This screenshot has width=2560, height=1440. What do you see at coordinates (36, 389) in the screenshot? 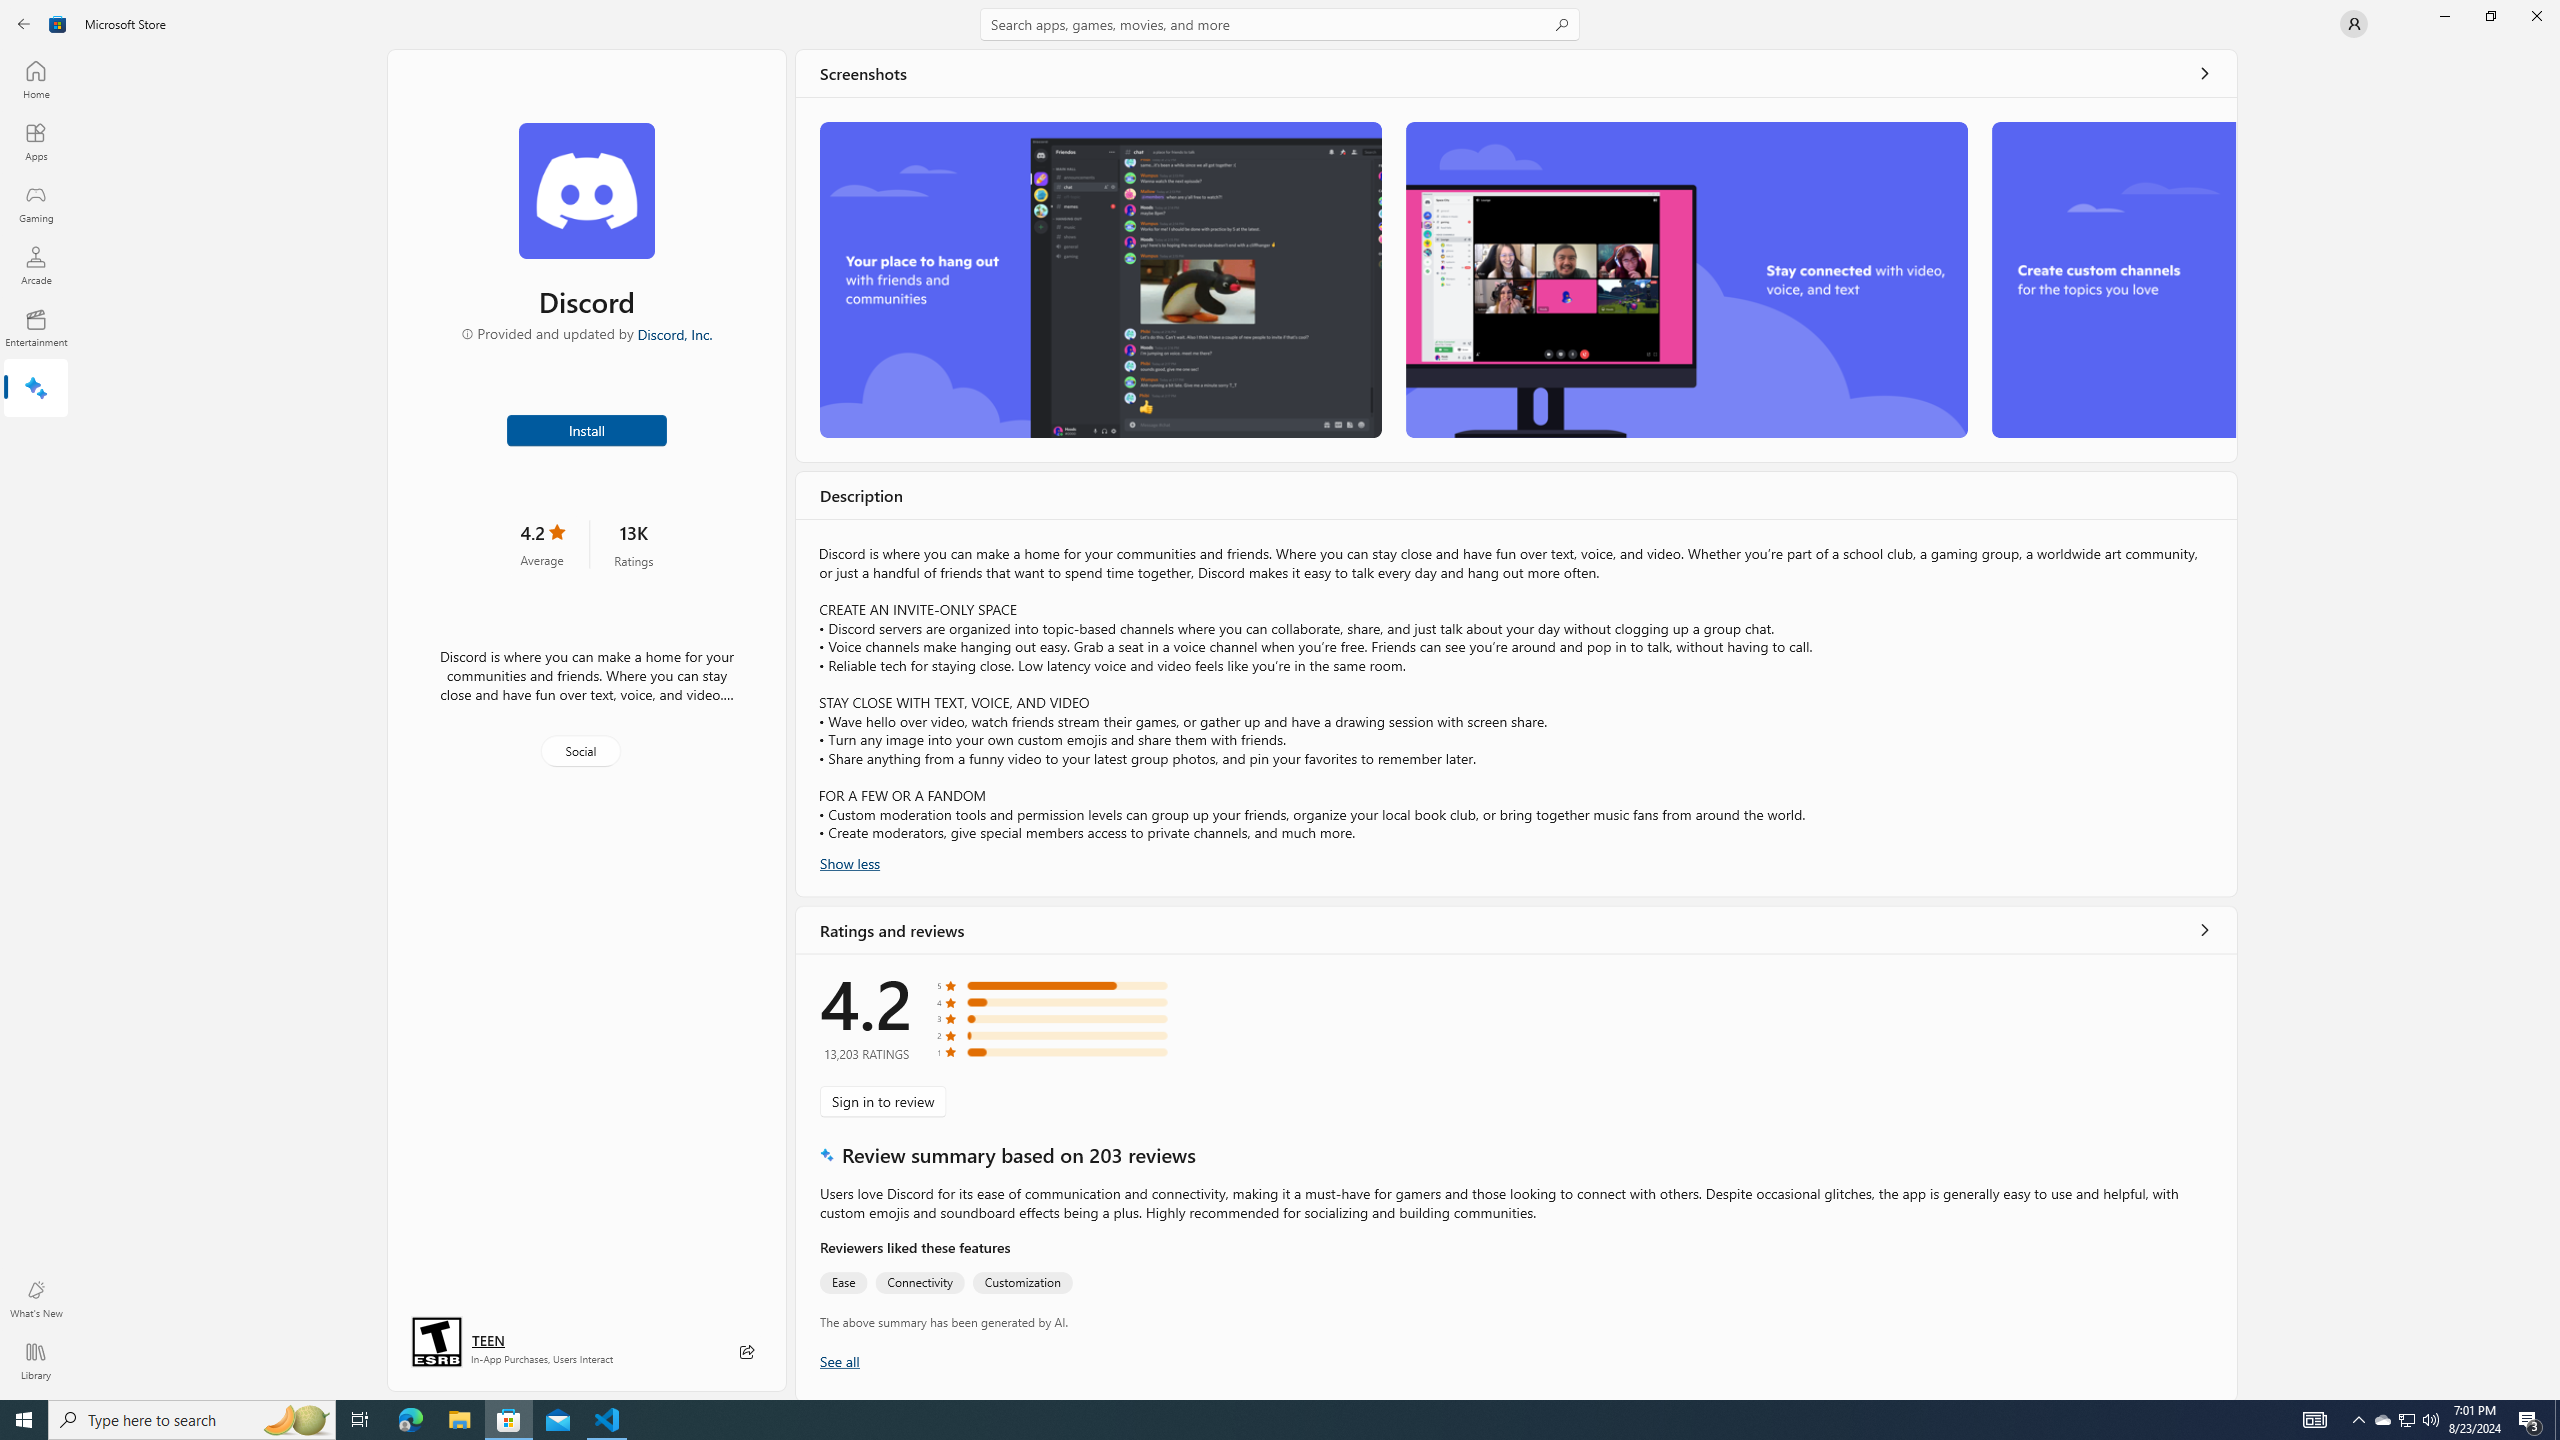
I see `AI Hub` at bounding box center [36, 389].